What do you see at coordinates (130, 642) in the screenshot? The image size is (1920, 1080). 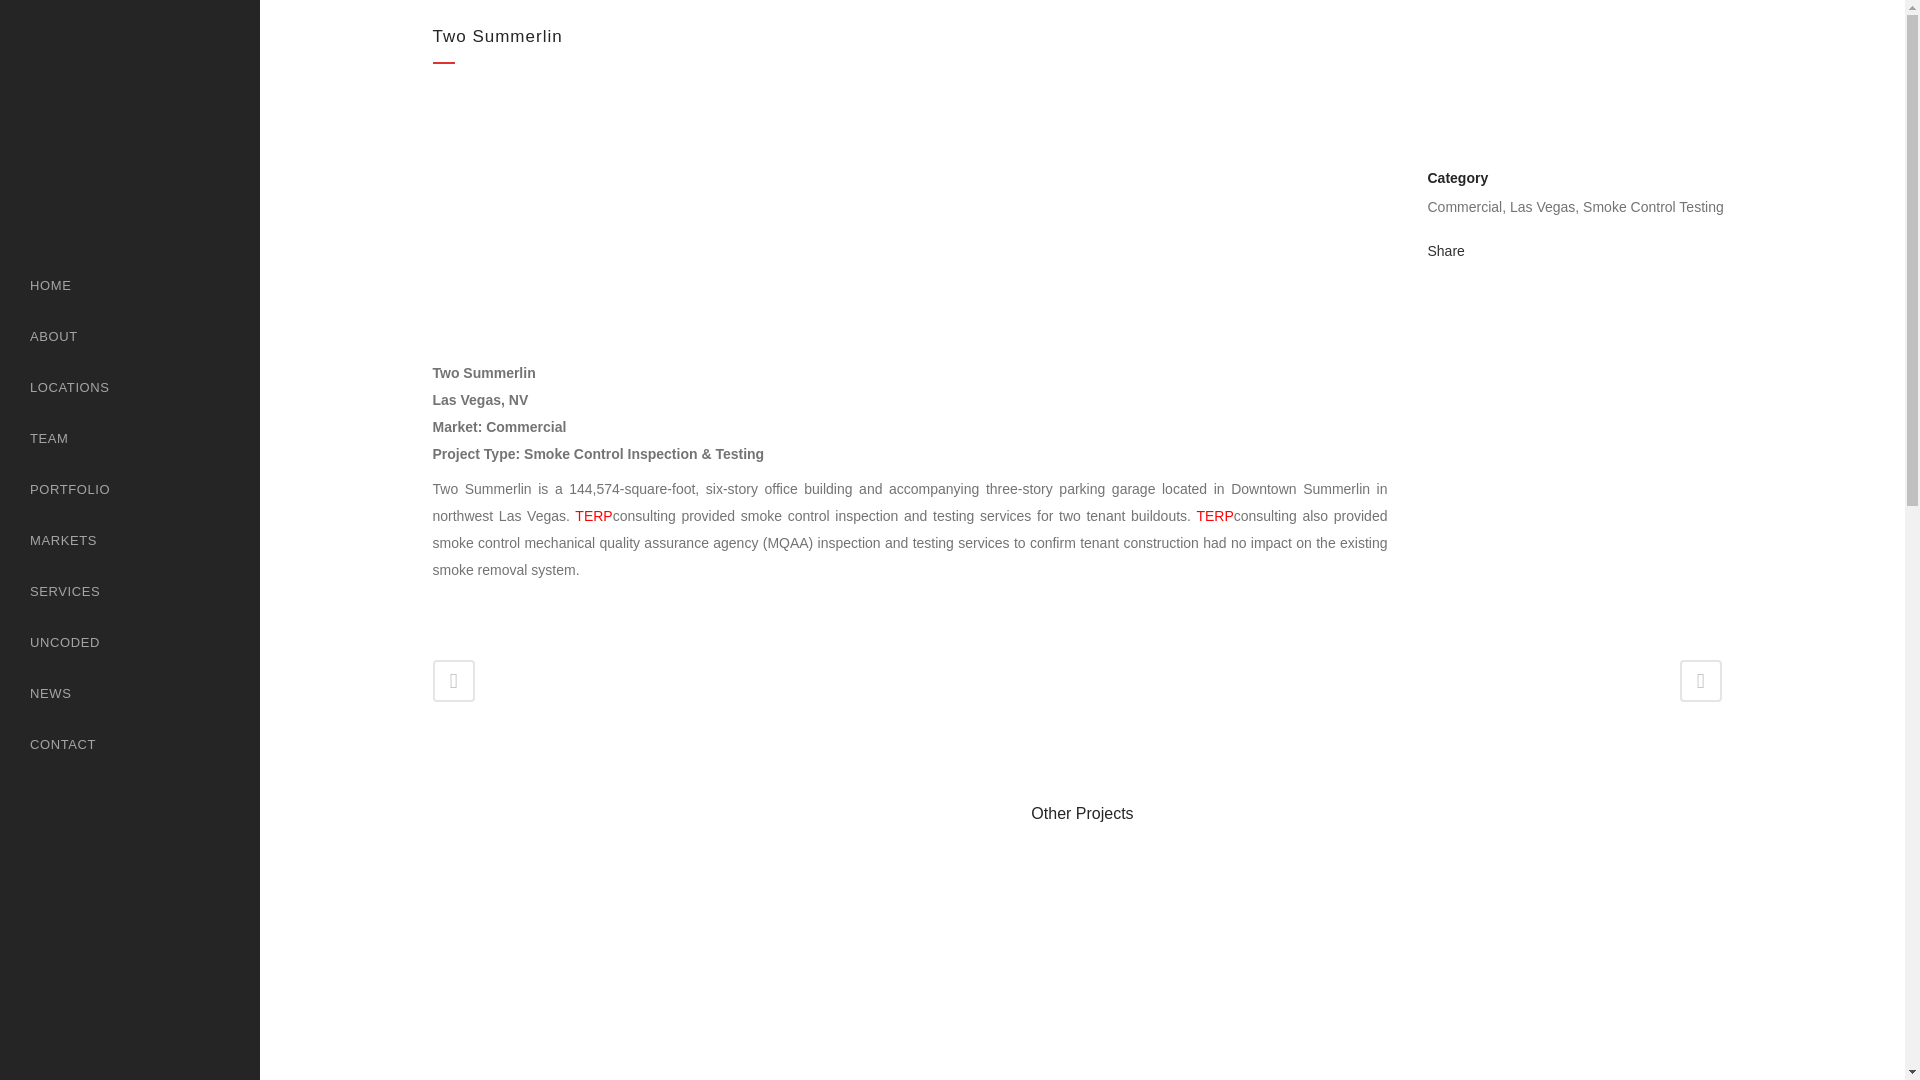 I see `UNCODED` at bounding box center [130, 642].